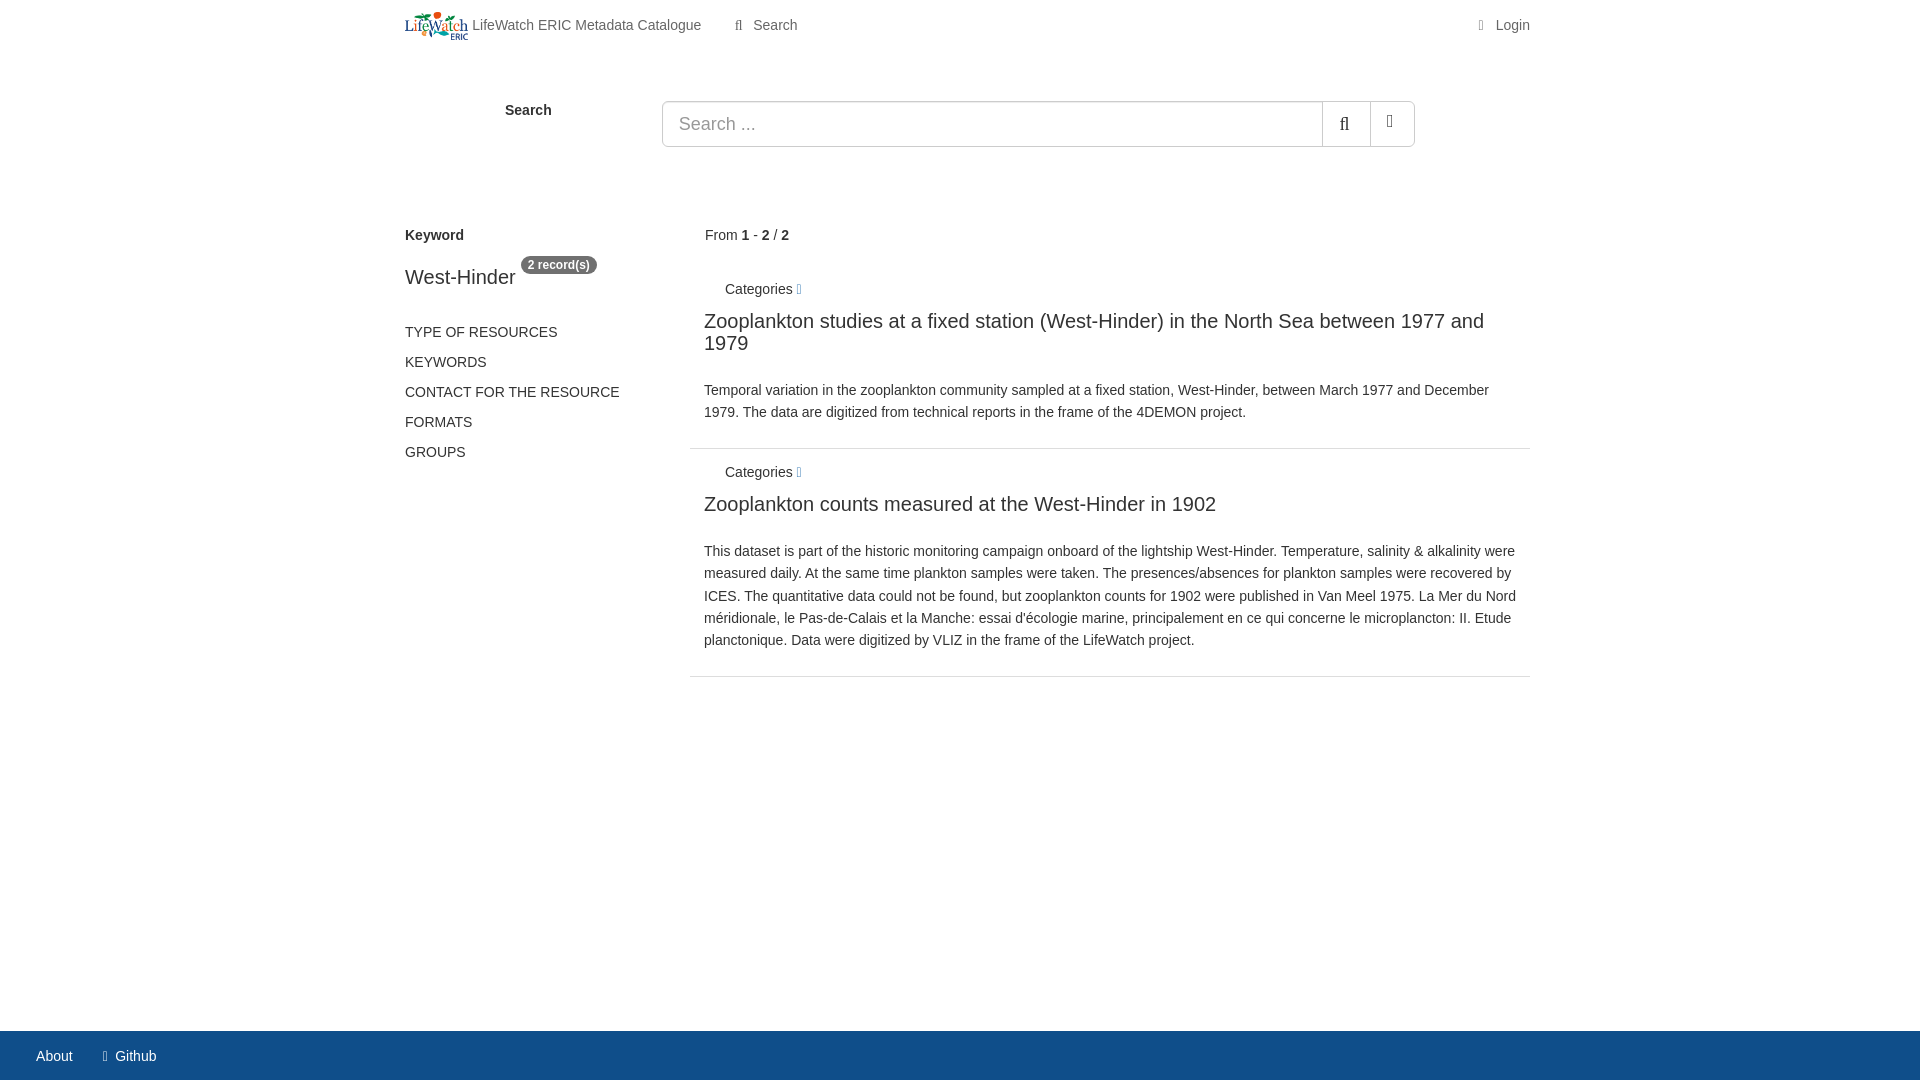 Image resolution: width=1920 pixels, height=1080 pixels. I want to click on LifeWatch ERIC Metadata Catalogue, so click(552, 24).